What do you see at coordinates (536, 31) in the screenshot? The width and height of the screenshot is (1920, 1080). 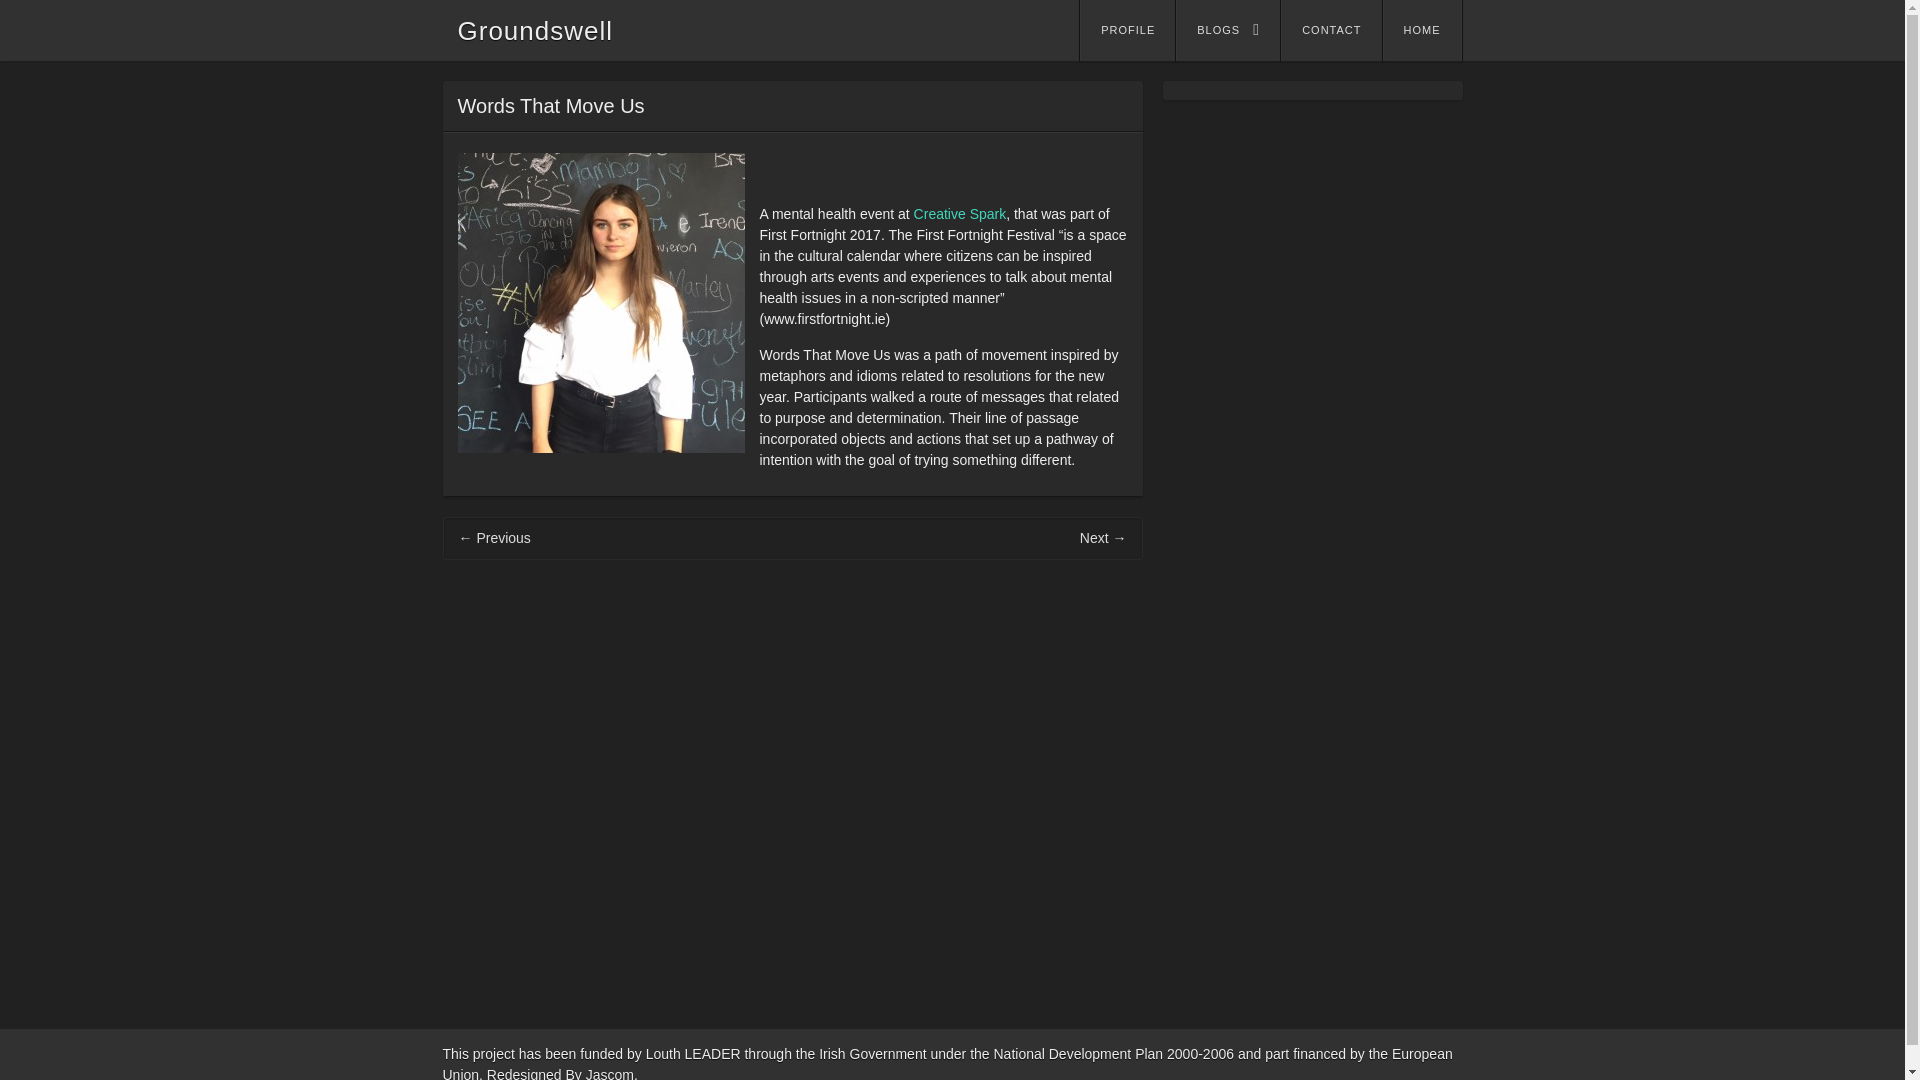 I see `Groundswell` at bounding box center [536, 31].